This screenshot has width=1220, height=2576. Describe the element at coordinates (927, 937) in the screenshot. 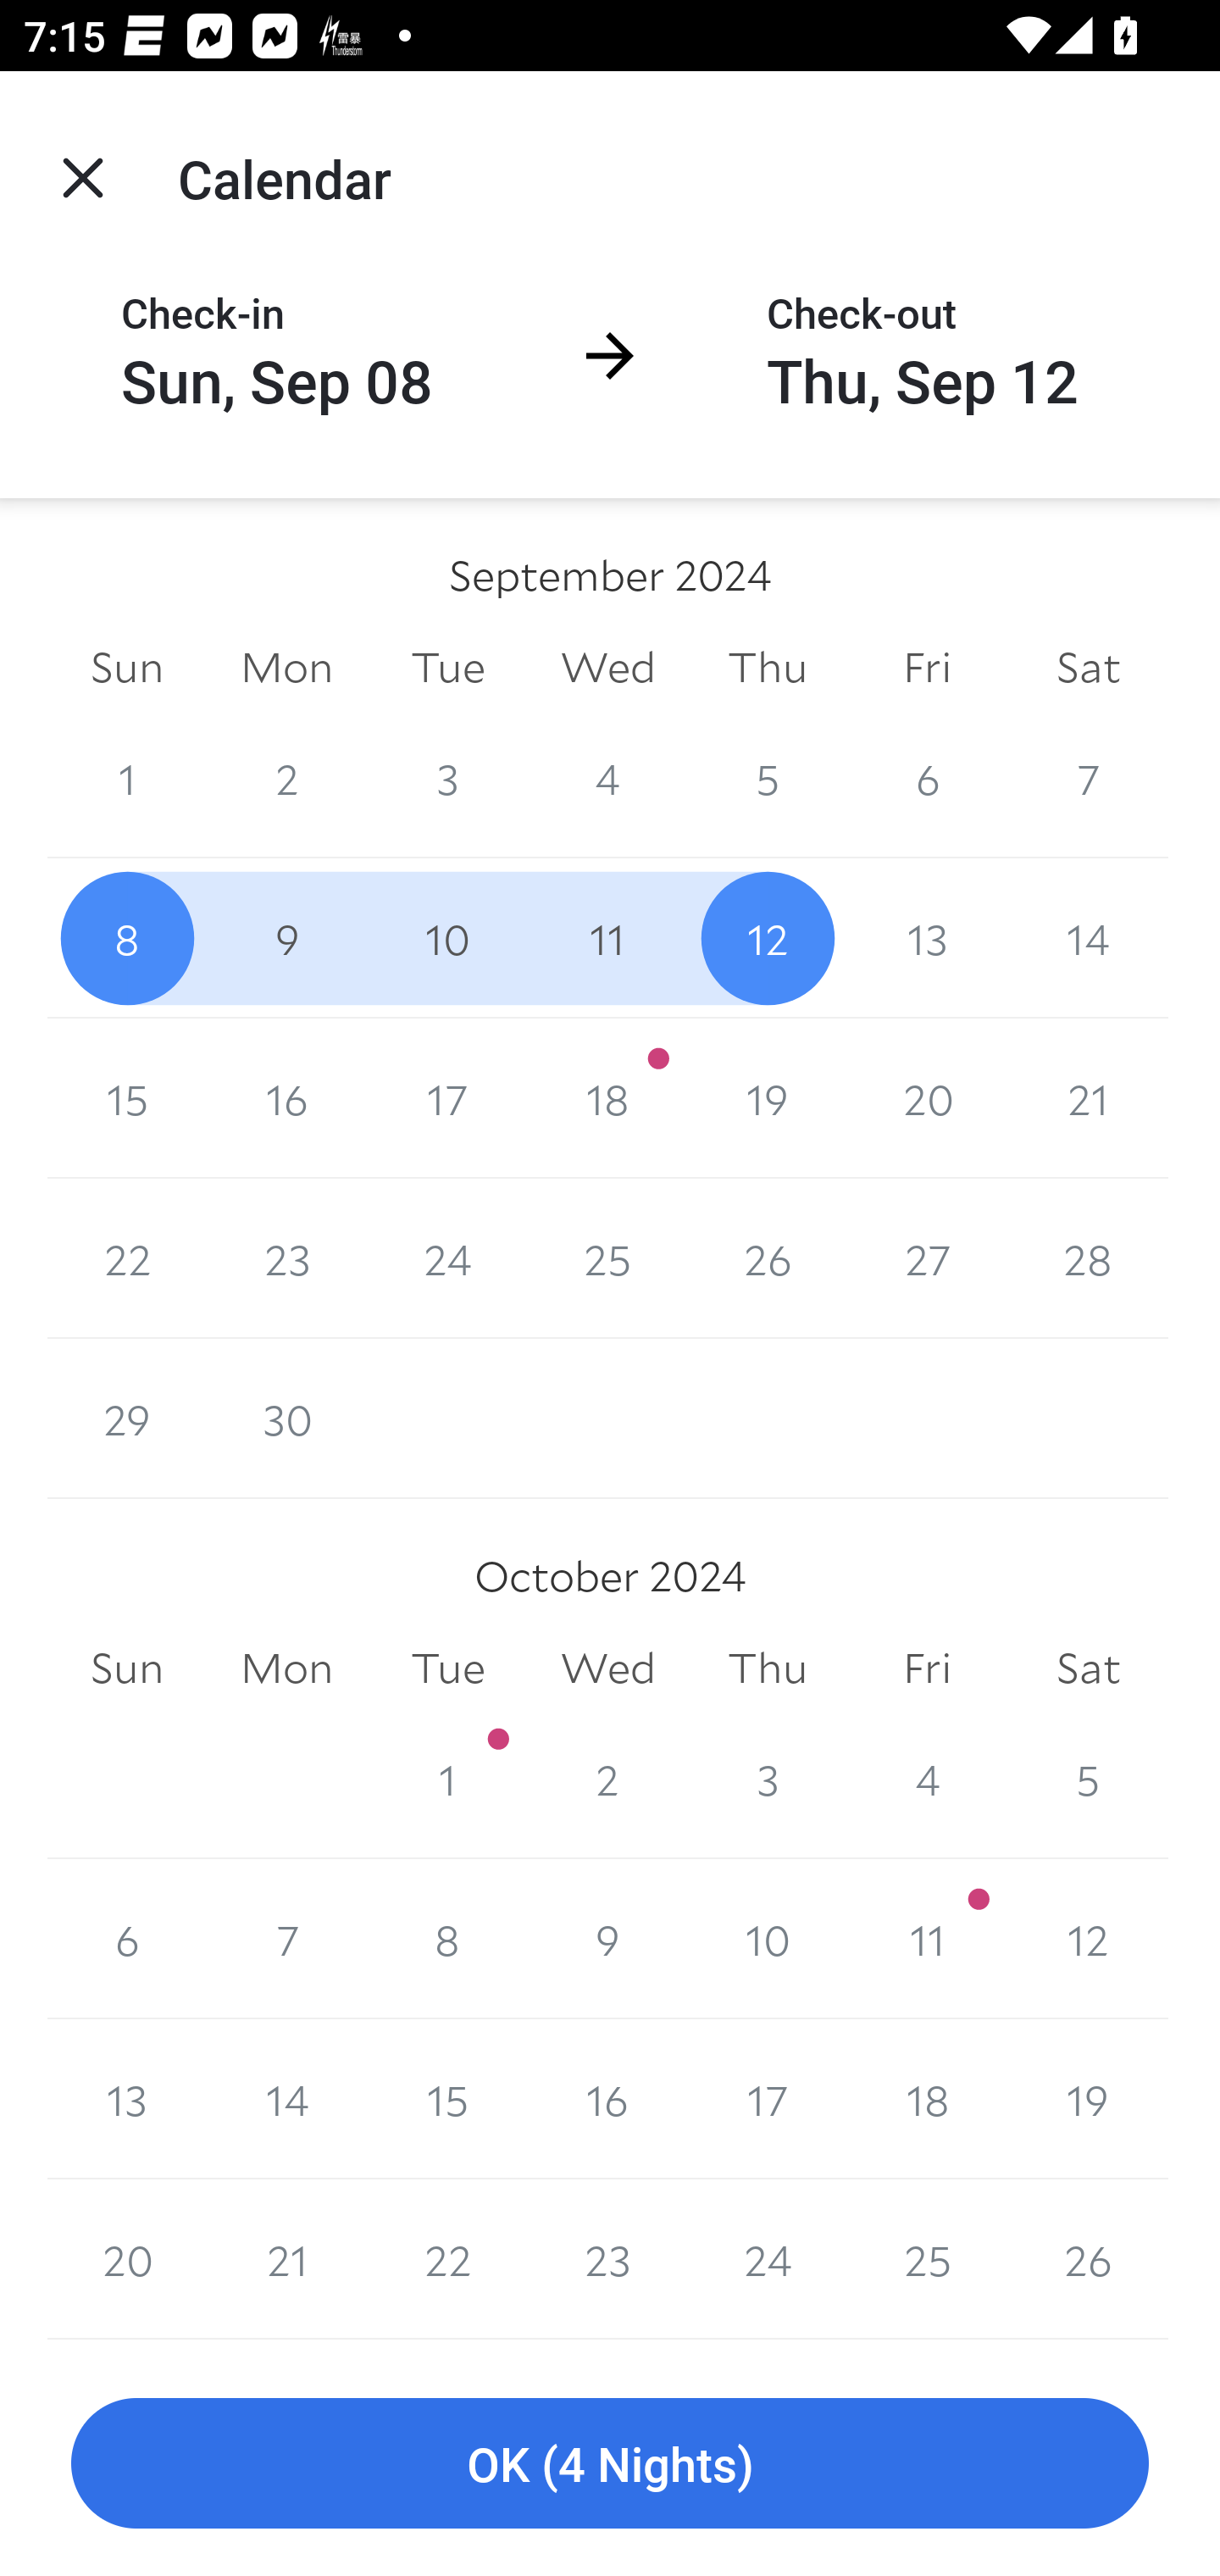

I see `13 13 September 2024` at that location.